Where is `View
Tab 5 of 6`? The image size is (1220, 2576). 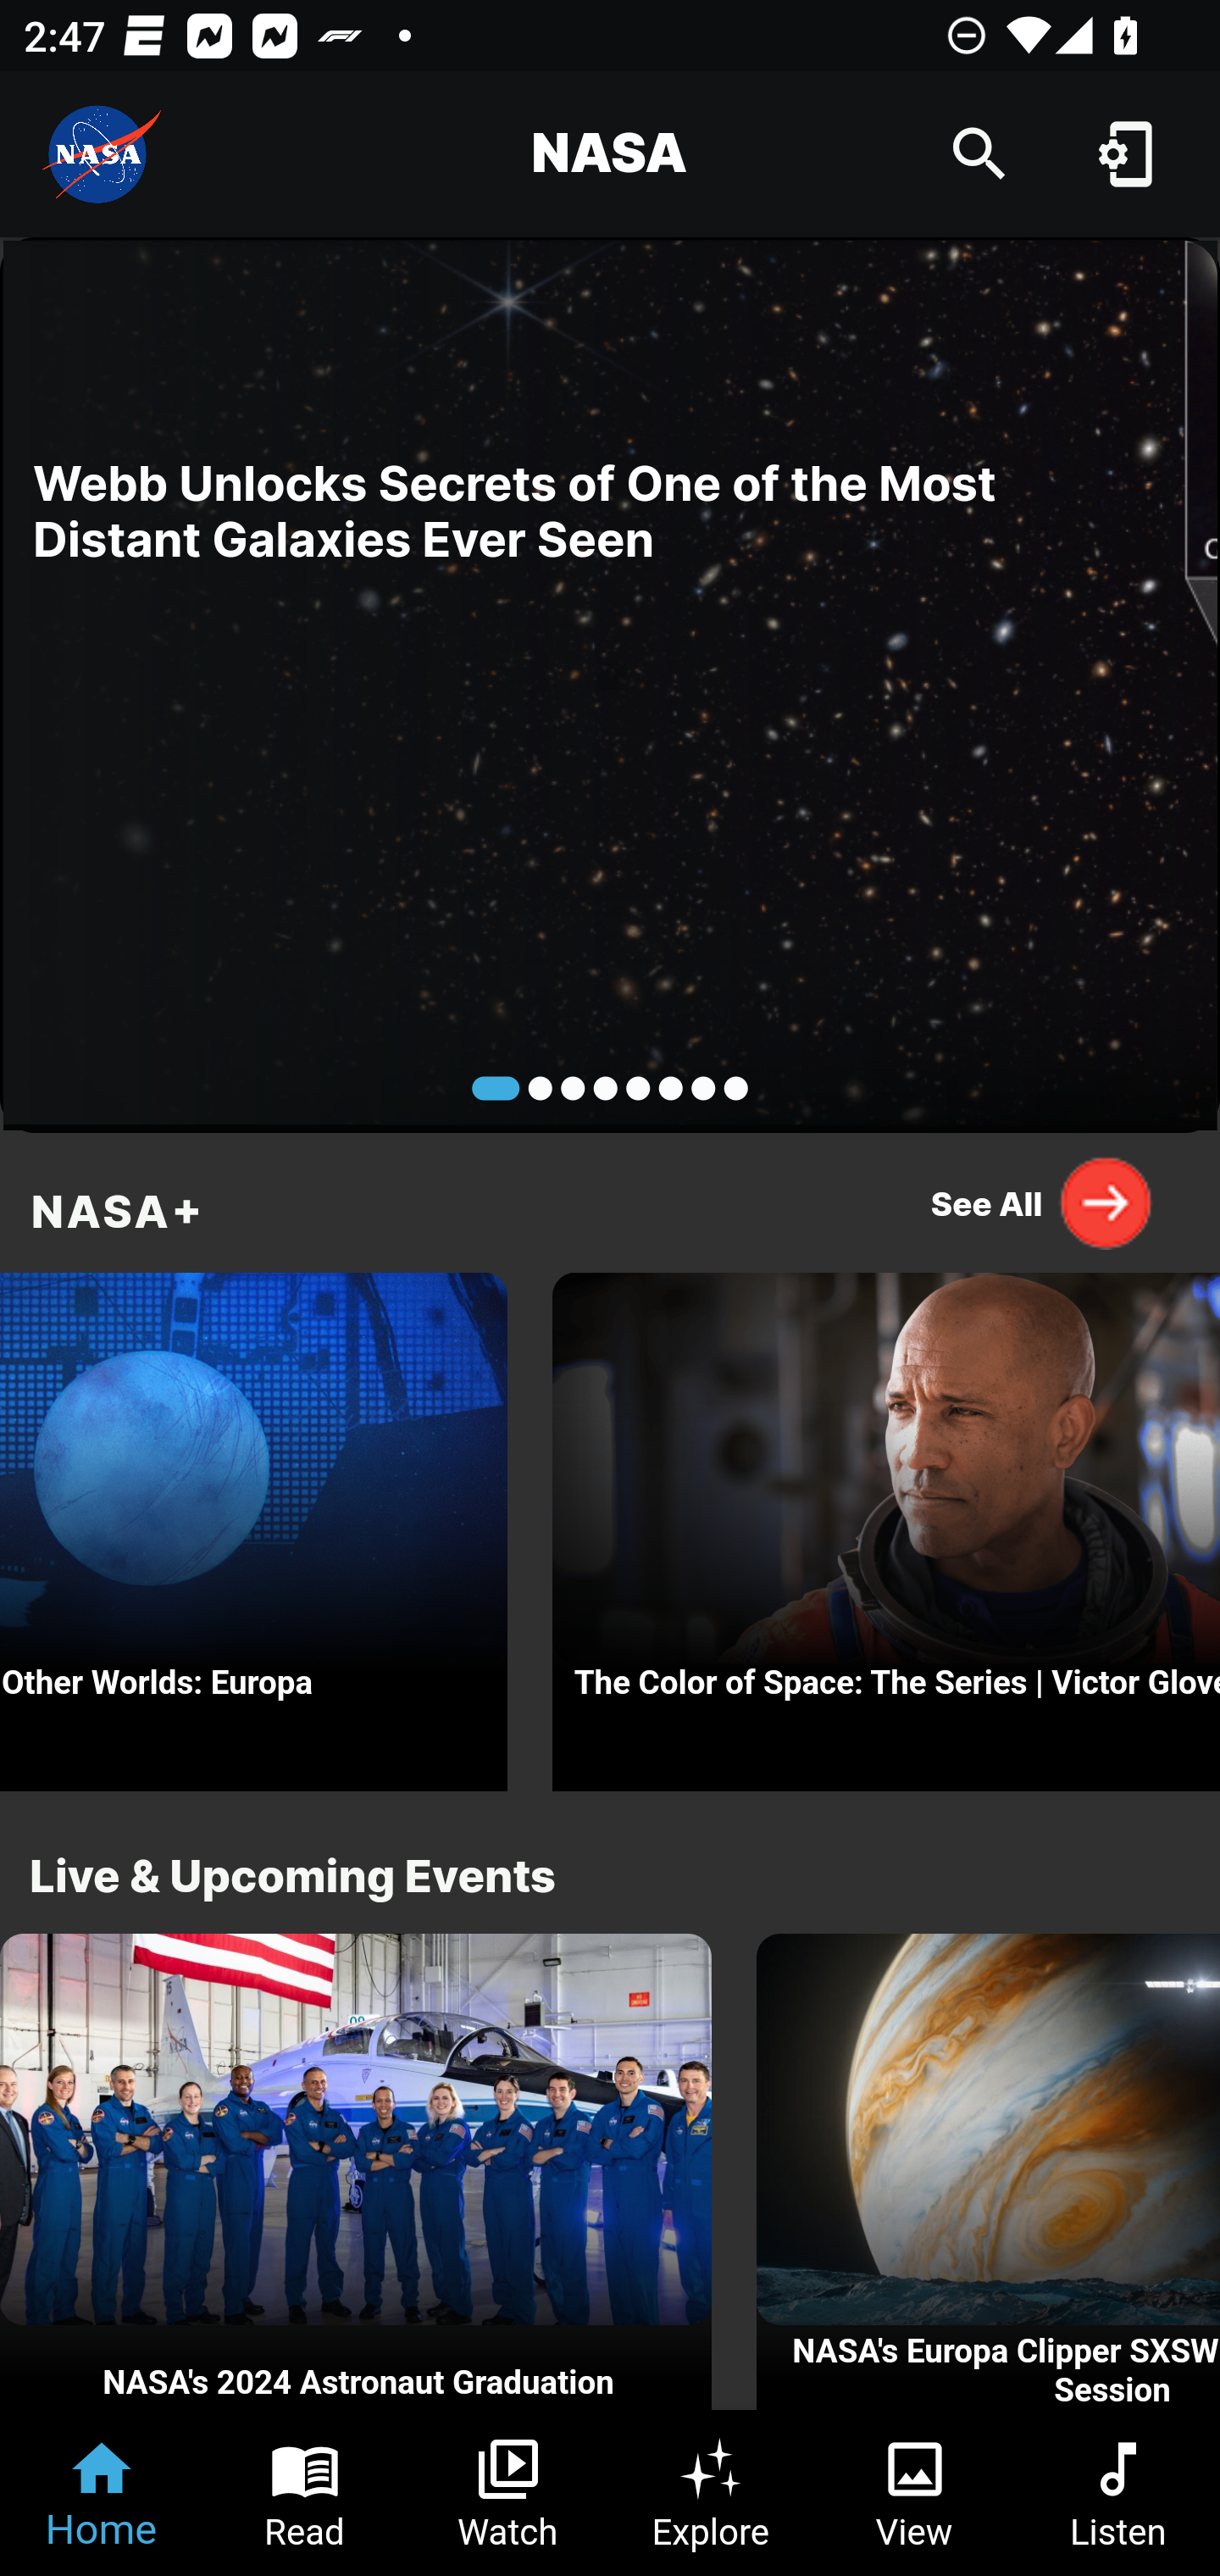 View
Tab 5 of 6 is located at coordinates (915, 2493).